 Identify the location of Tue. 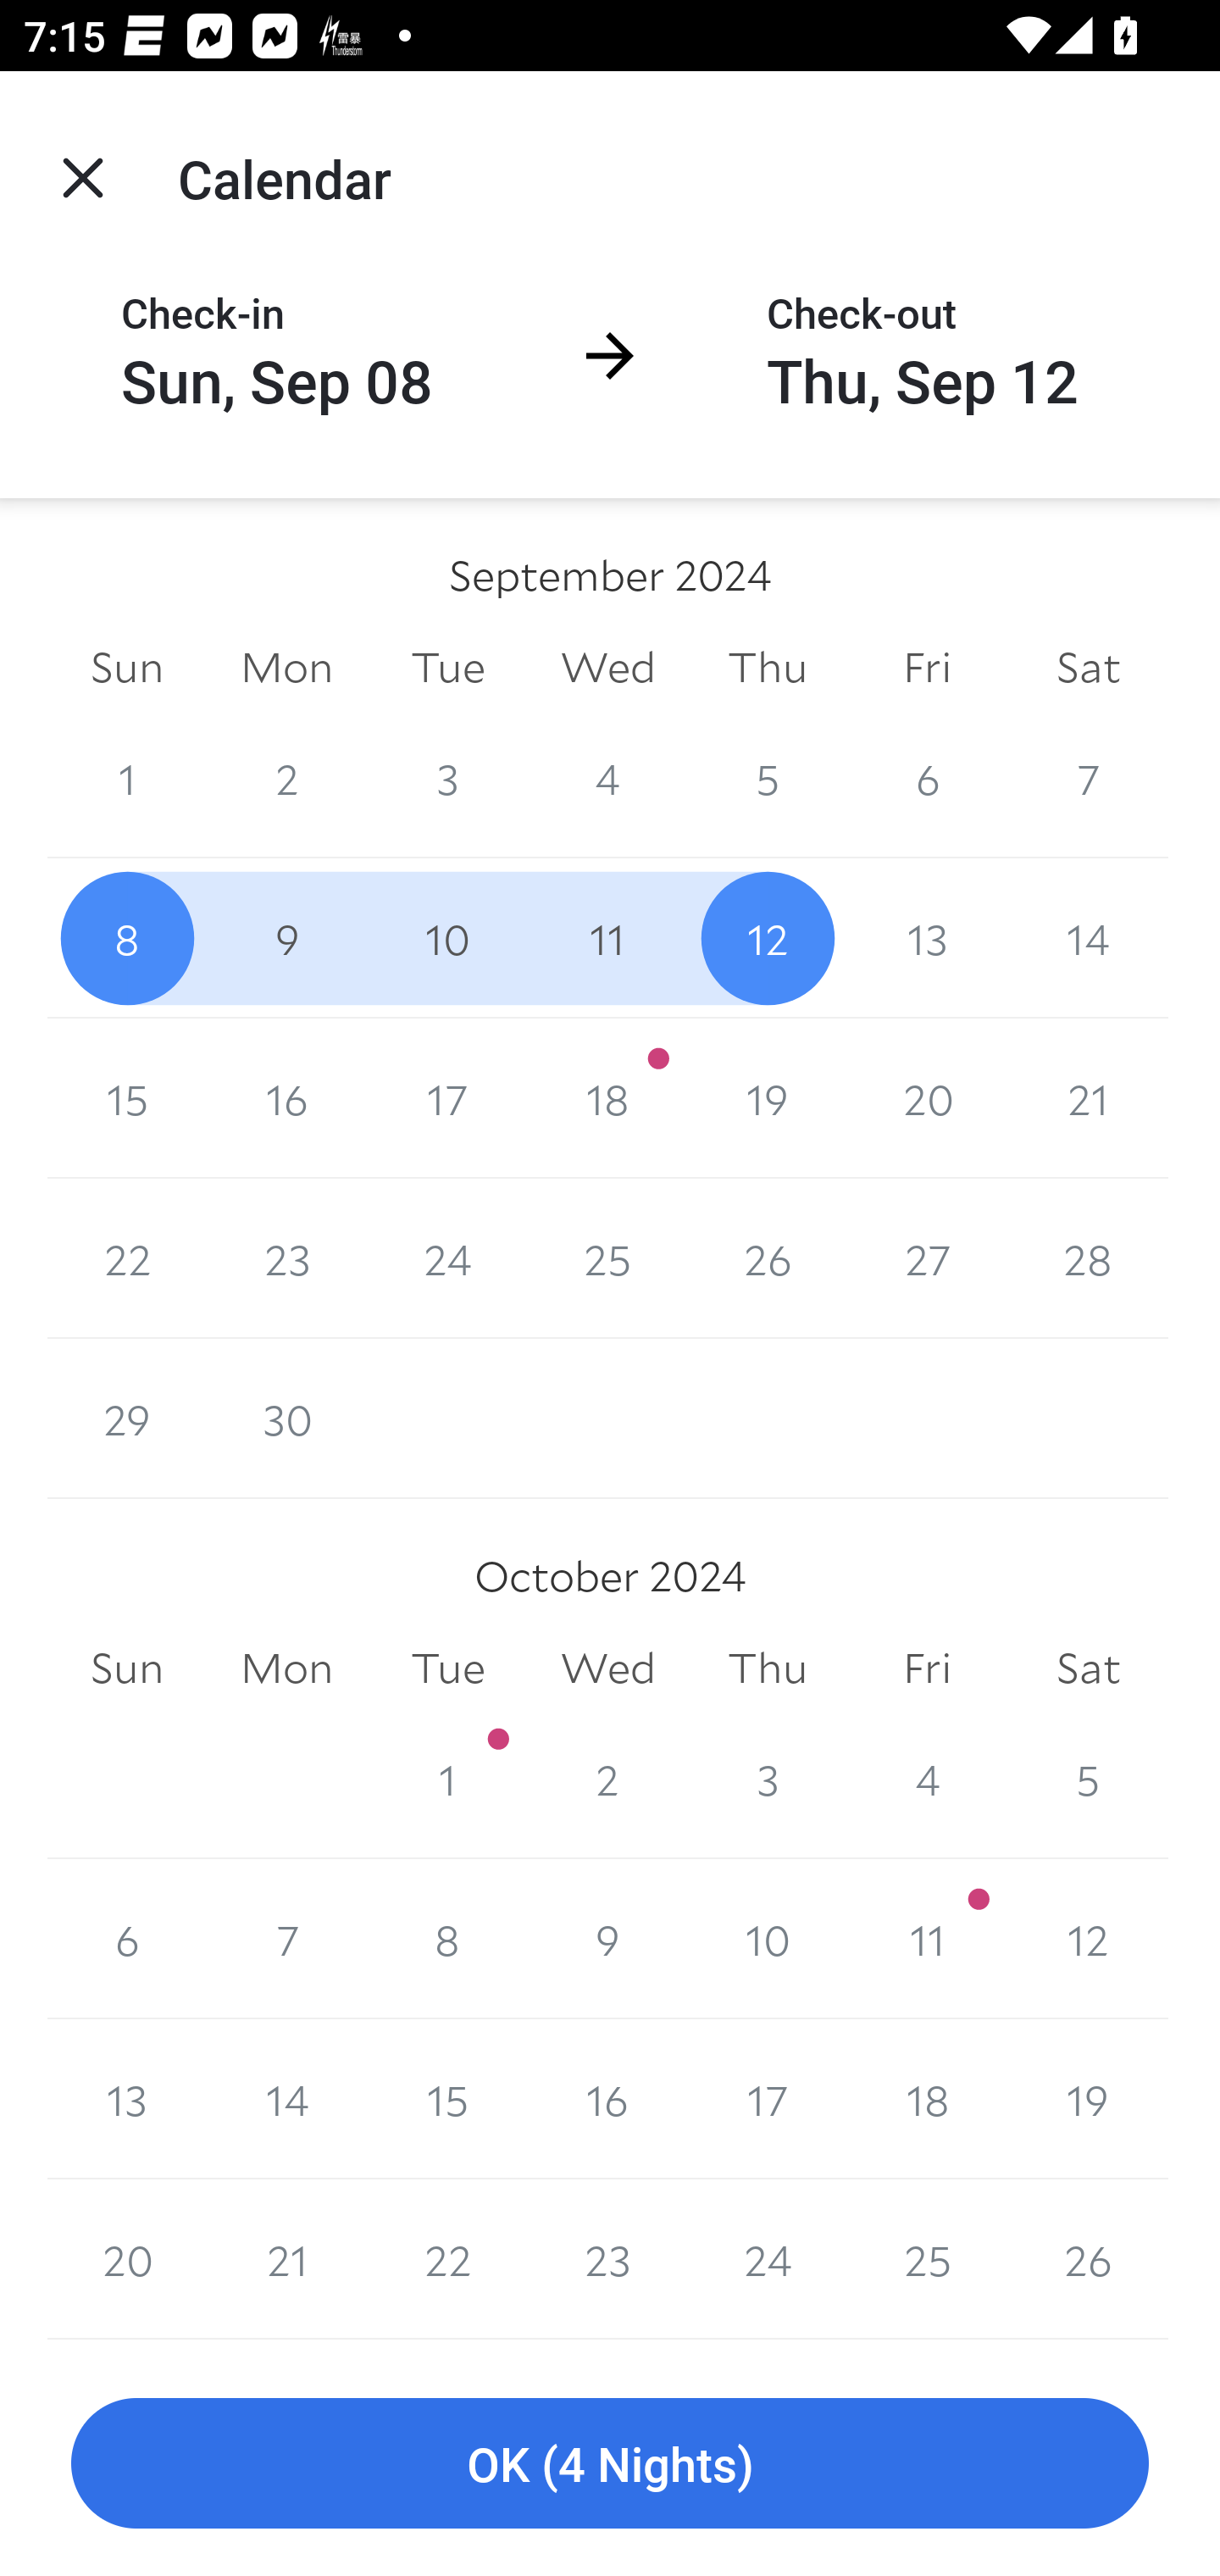
(447, 666).